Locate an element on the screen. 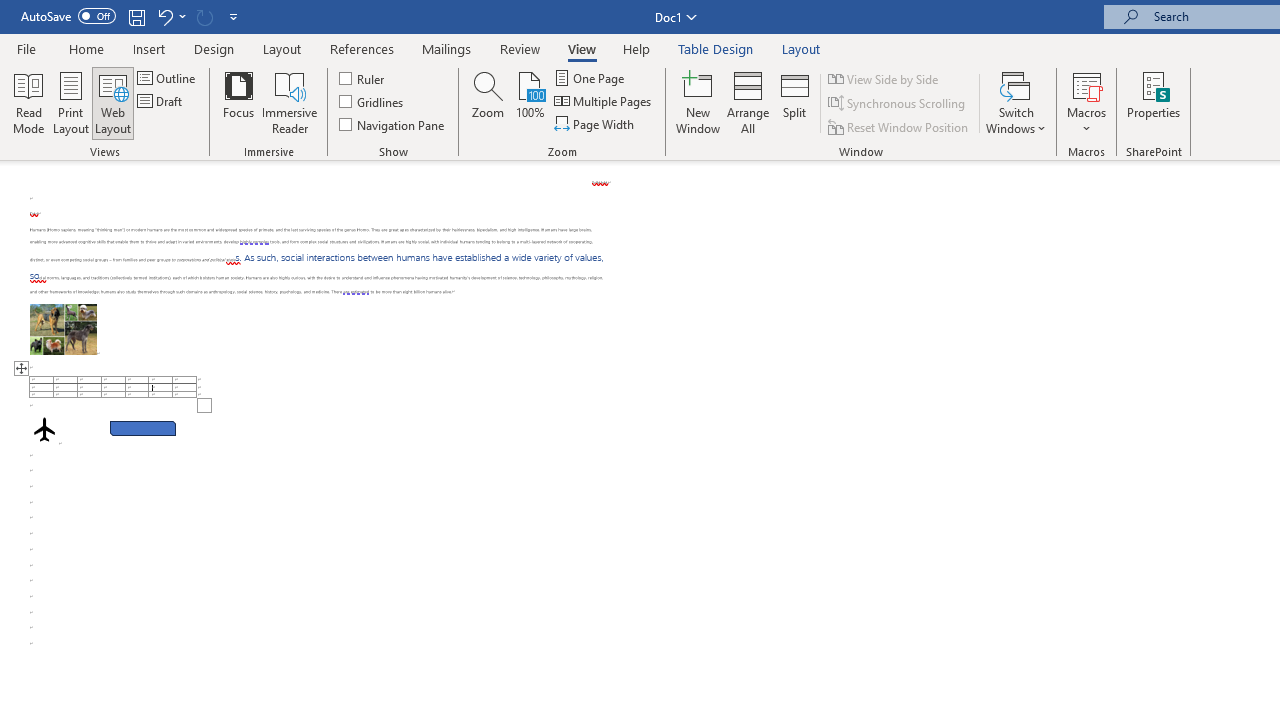  Quick Access Toolbar is located at coordinates (132, 16).